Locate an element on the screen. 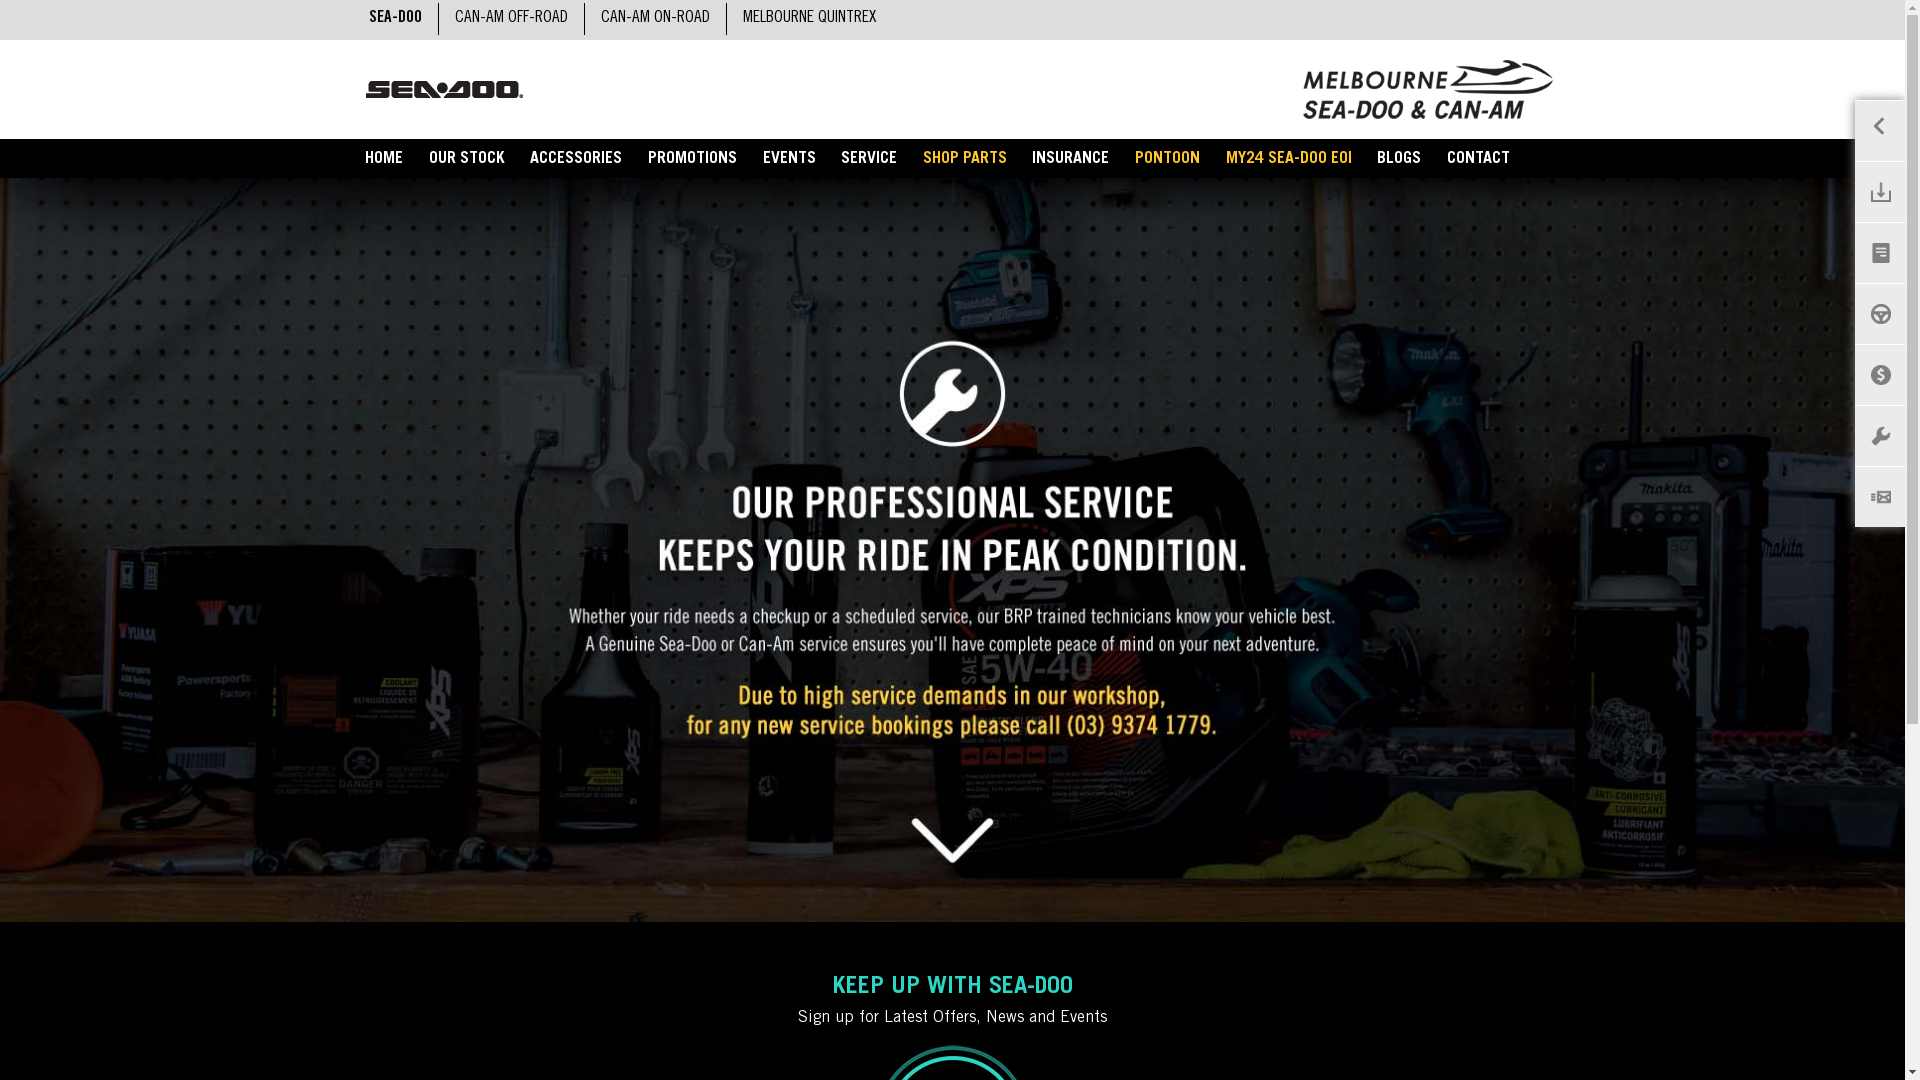 The height and width of the screenshot is (1080, 1920). SERVICE is located at coordinates (869, 159).